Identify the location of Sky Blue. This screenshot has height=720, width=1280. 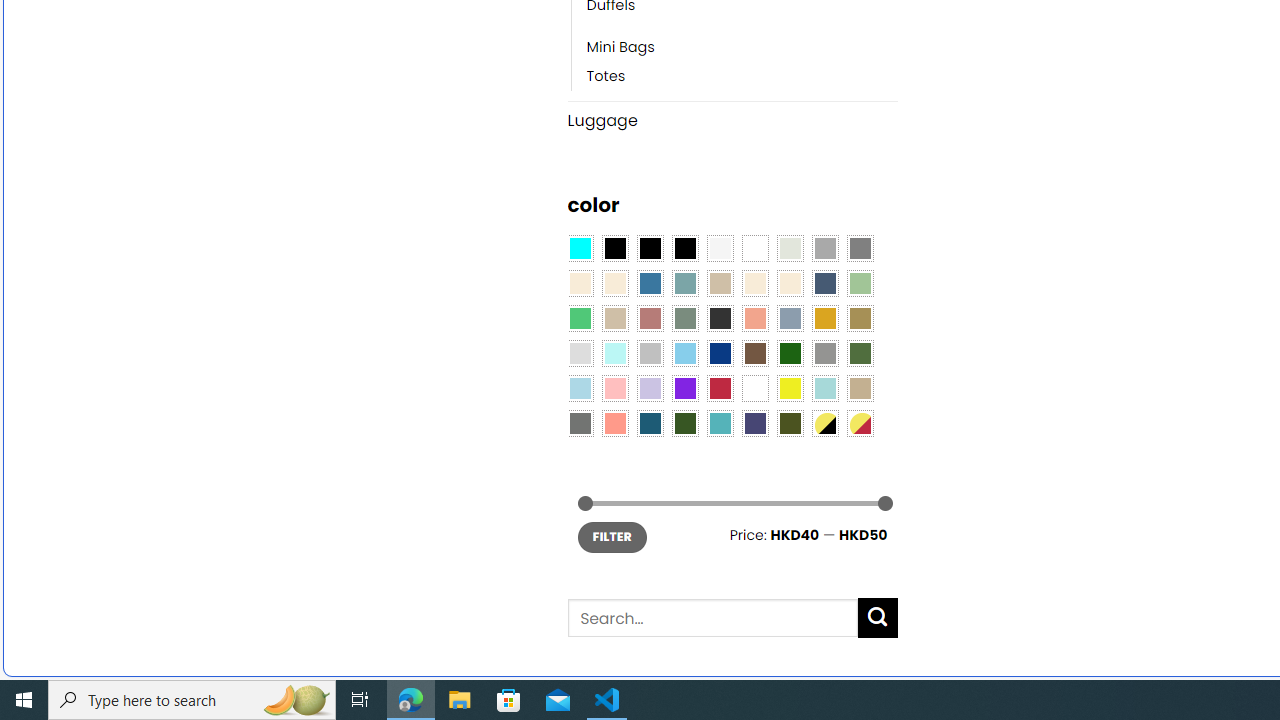
(684, 354).